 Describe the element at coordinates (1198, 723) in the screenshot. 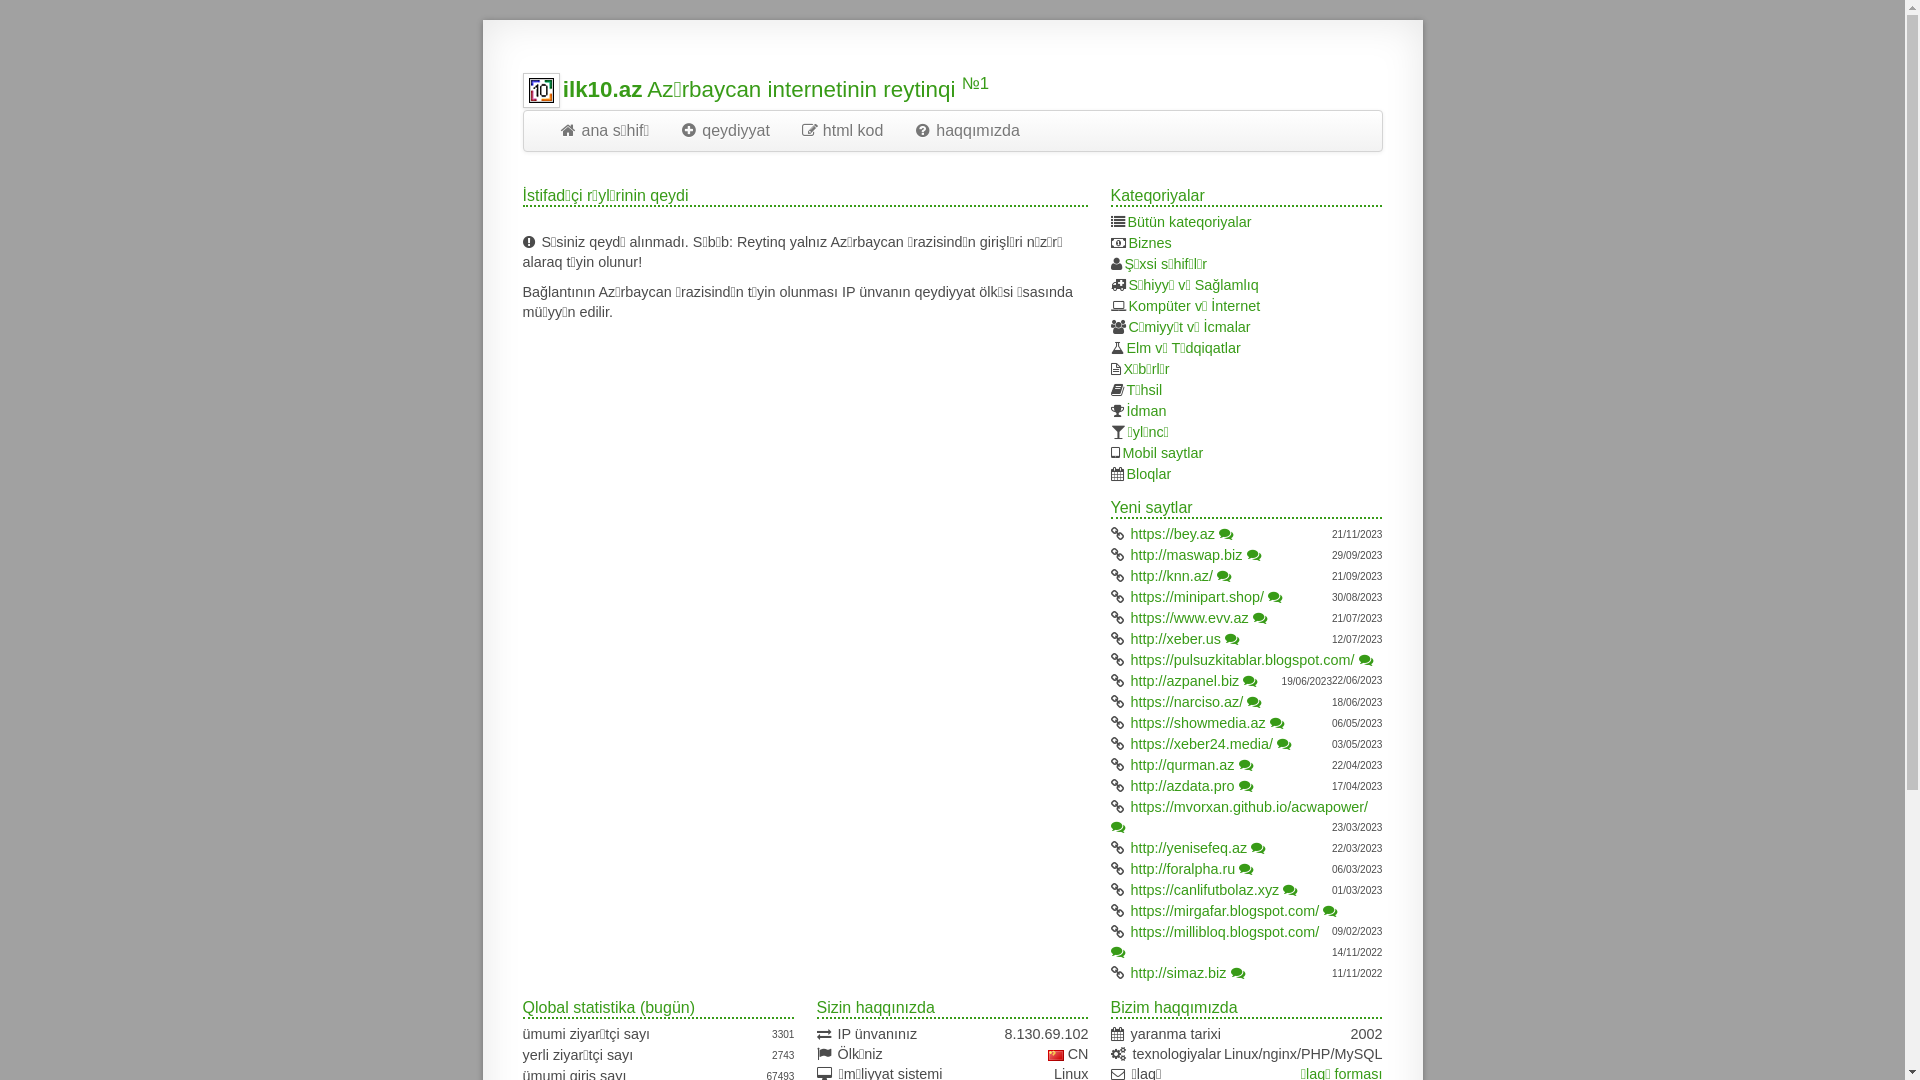

I see `https://showmedia.az` at that location.